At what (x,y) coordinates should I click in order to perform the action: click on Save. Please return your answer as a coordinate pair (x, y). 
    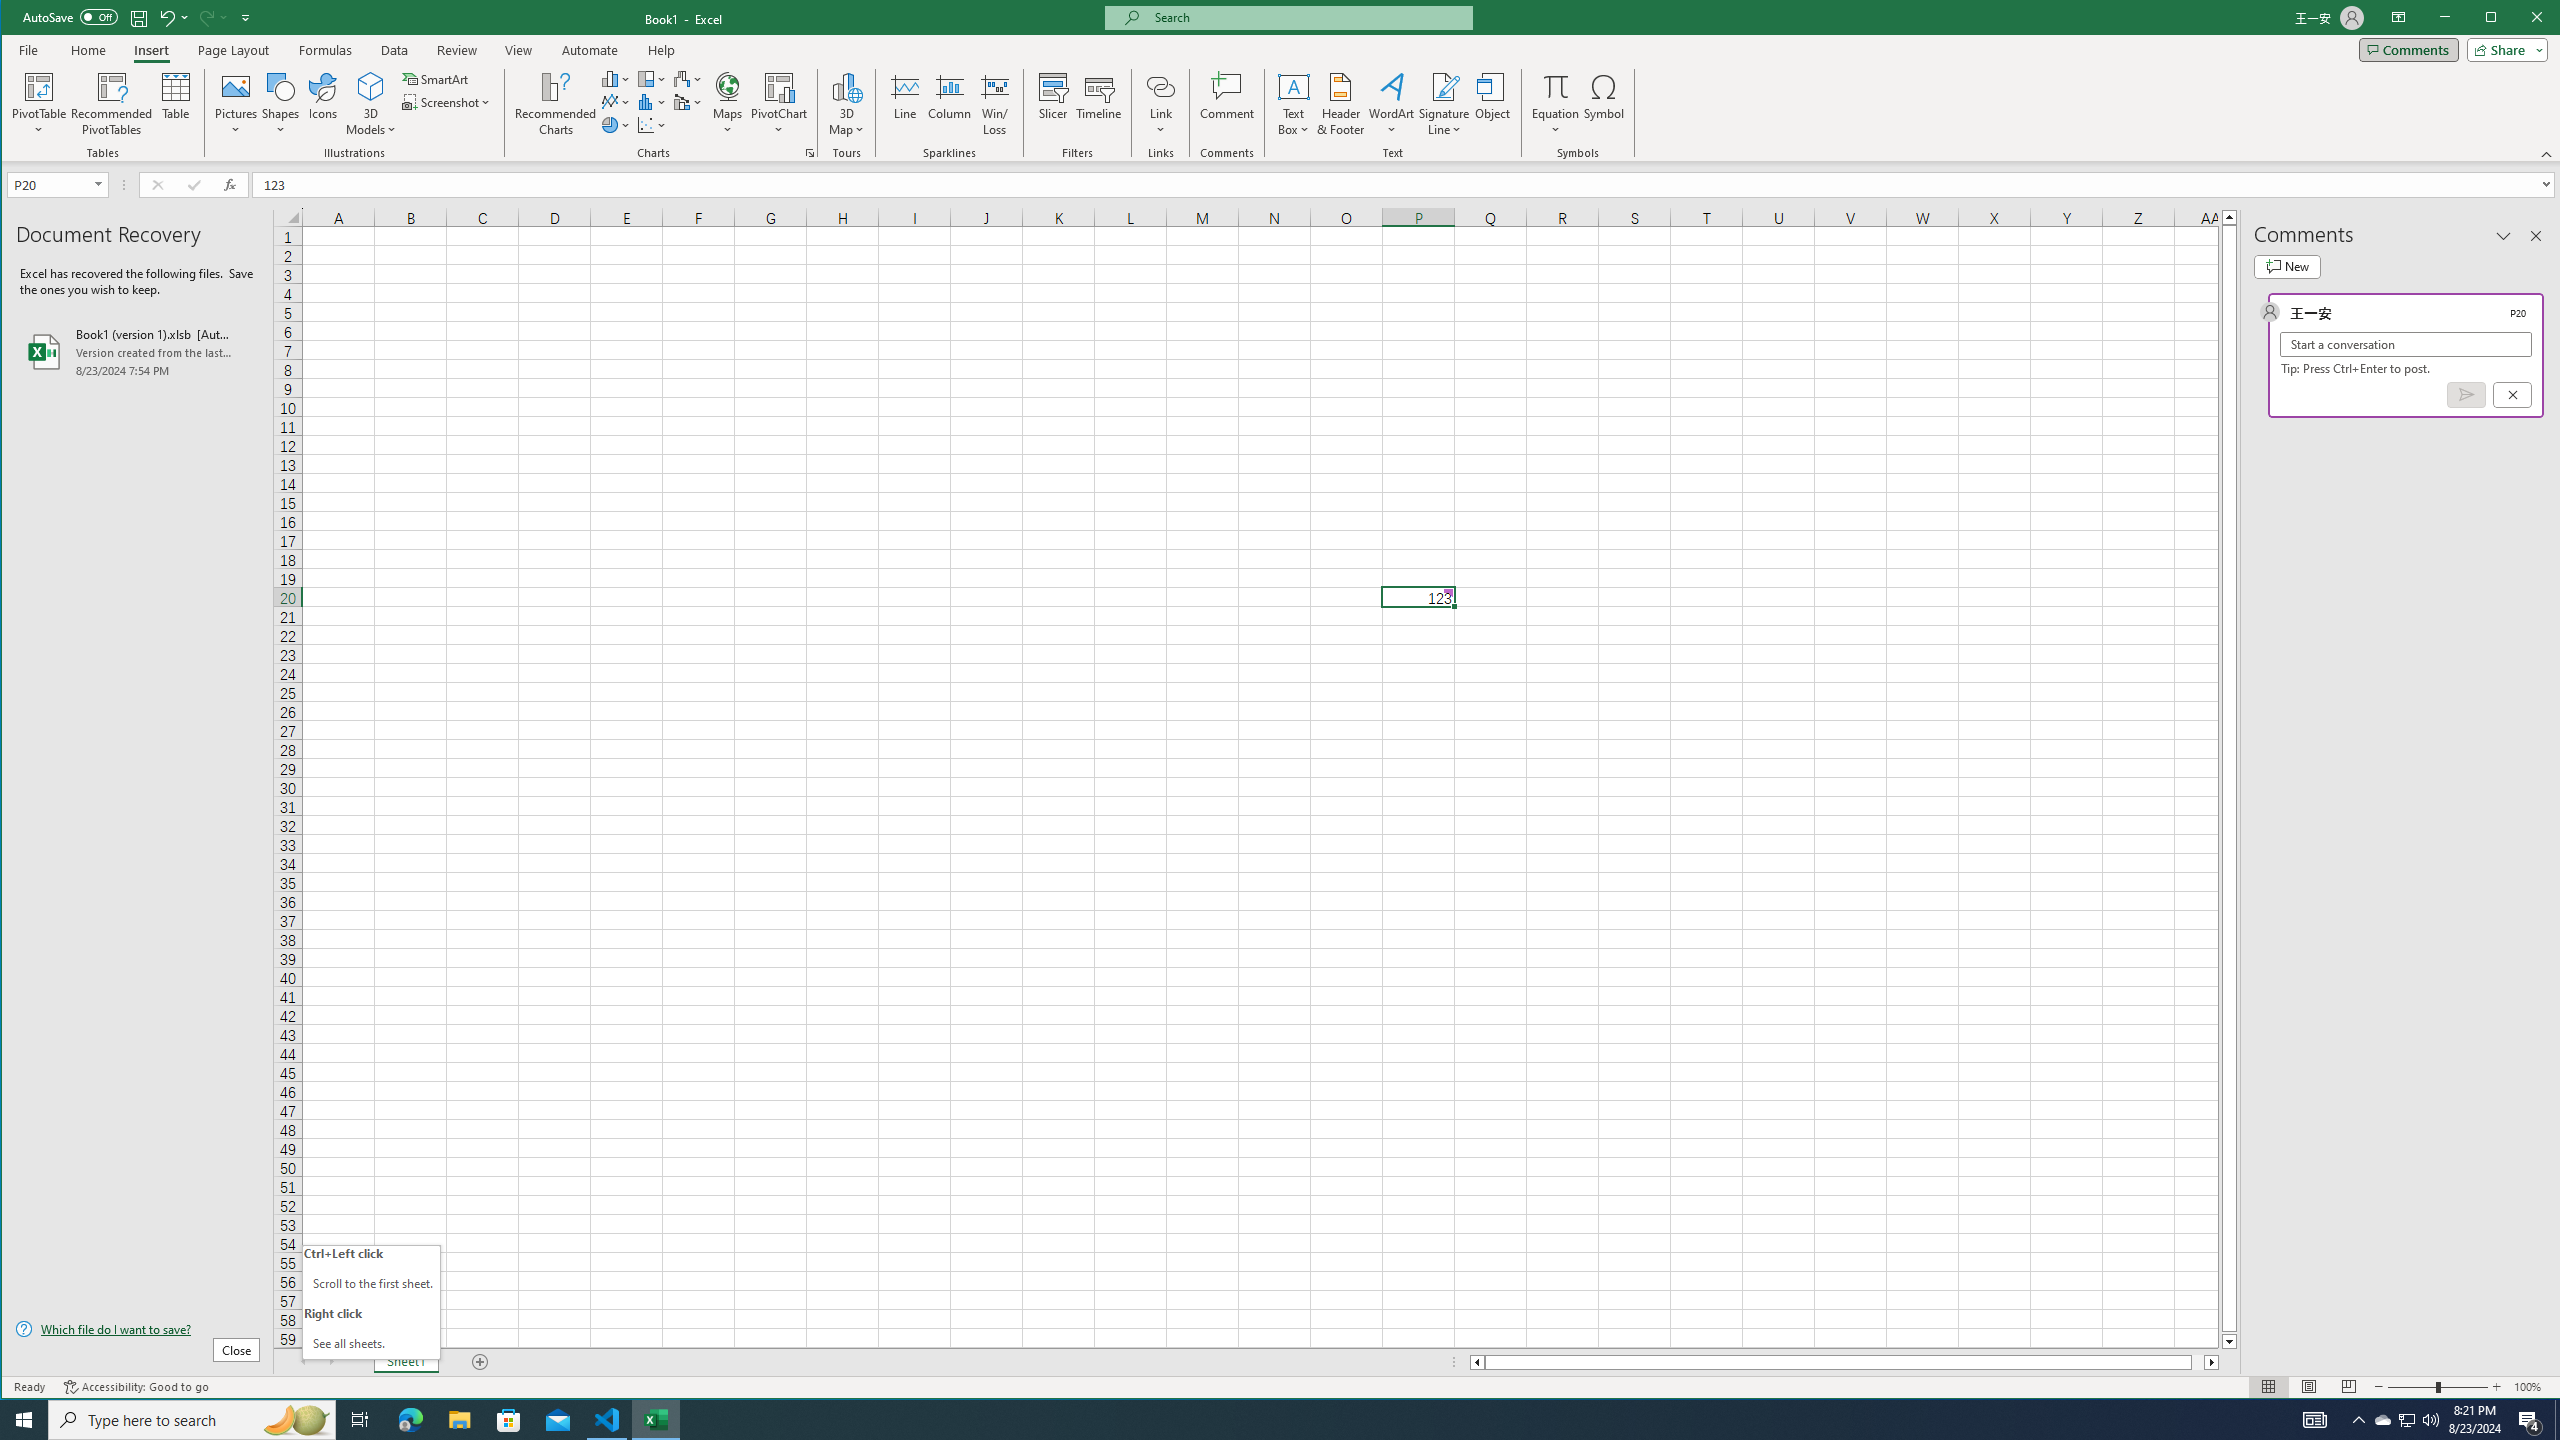
    Looking at the image, I should click on (139, 17).